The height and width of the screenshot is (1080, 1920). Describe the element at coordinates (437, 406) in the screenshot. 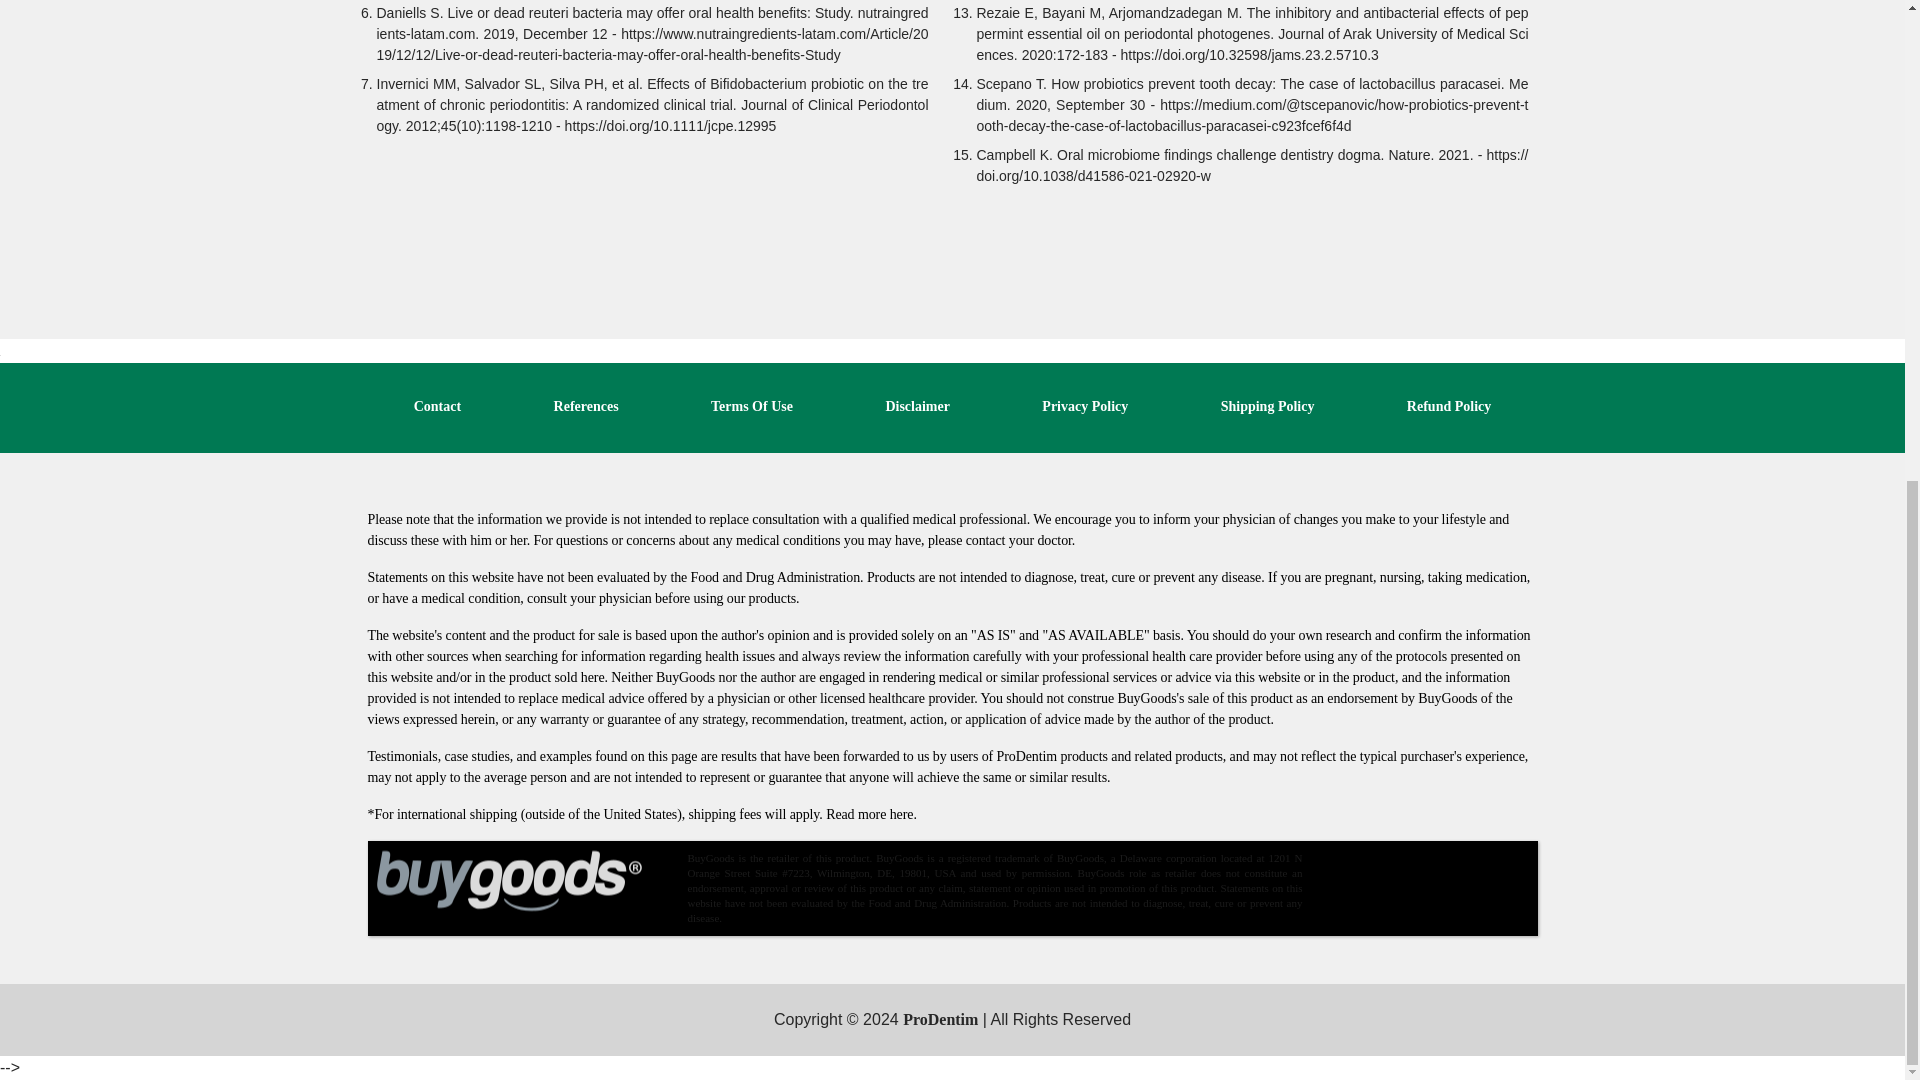

I see `Contact` at that location.